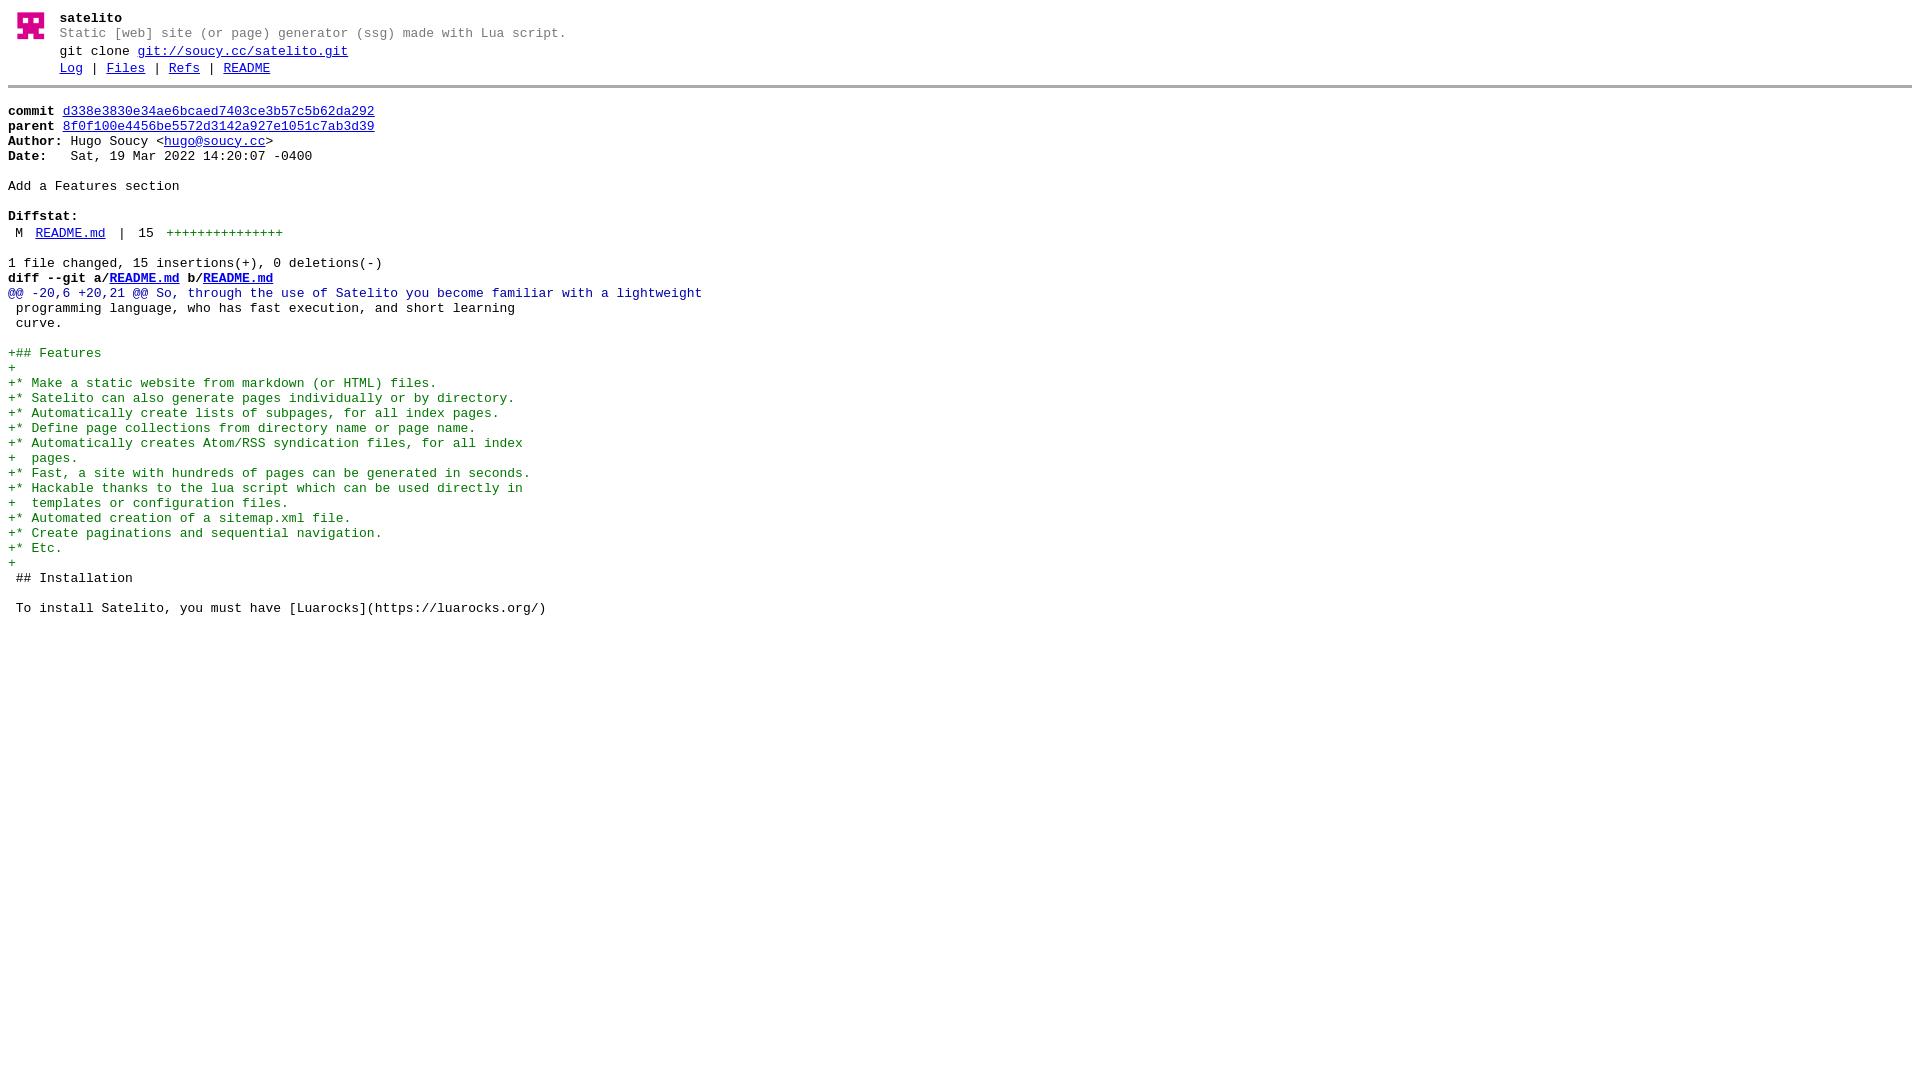  What do you see at coordinates (144, 278) in the screenshot?
I see `README.md` at bounding box center [144, 278].